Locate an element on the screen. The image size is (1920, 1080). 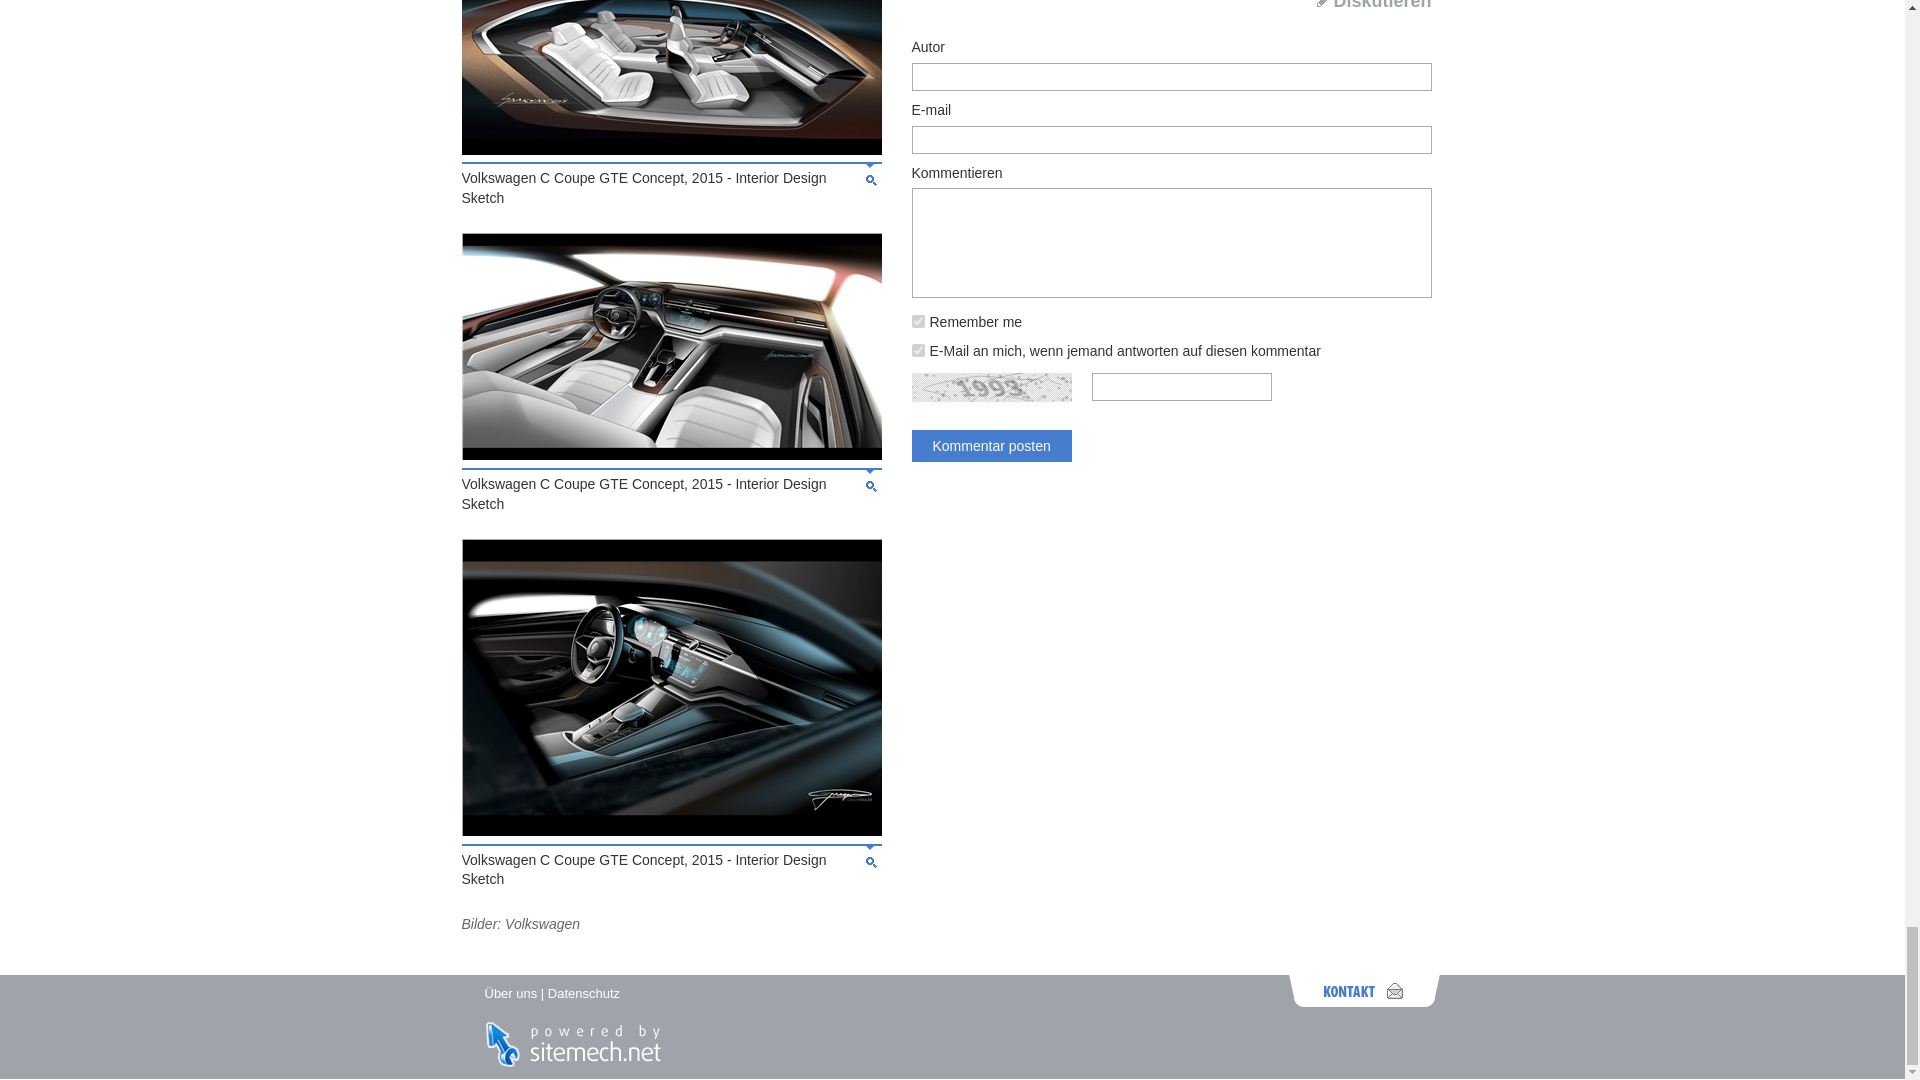
on is located at coordinates (918, 350).